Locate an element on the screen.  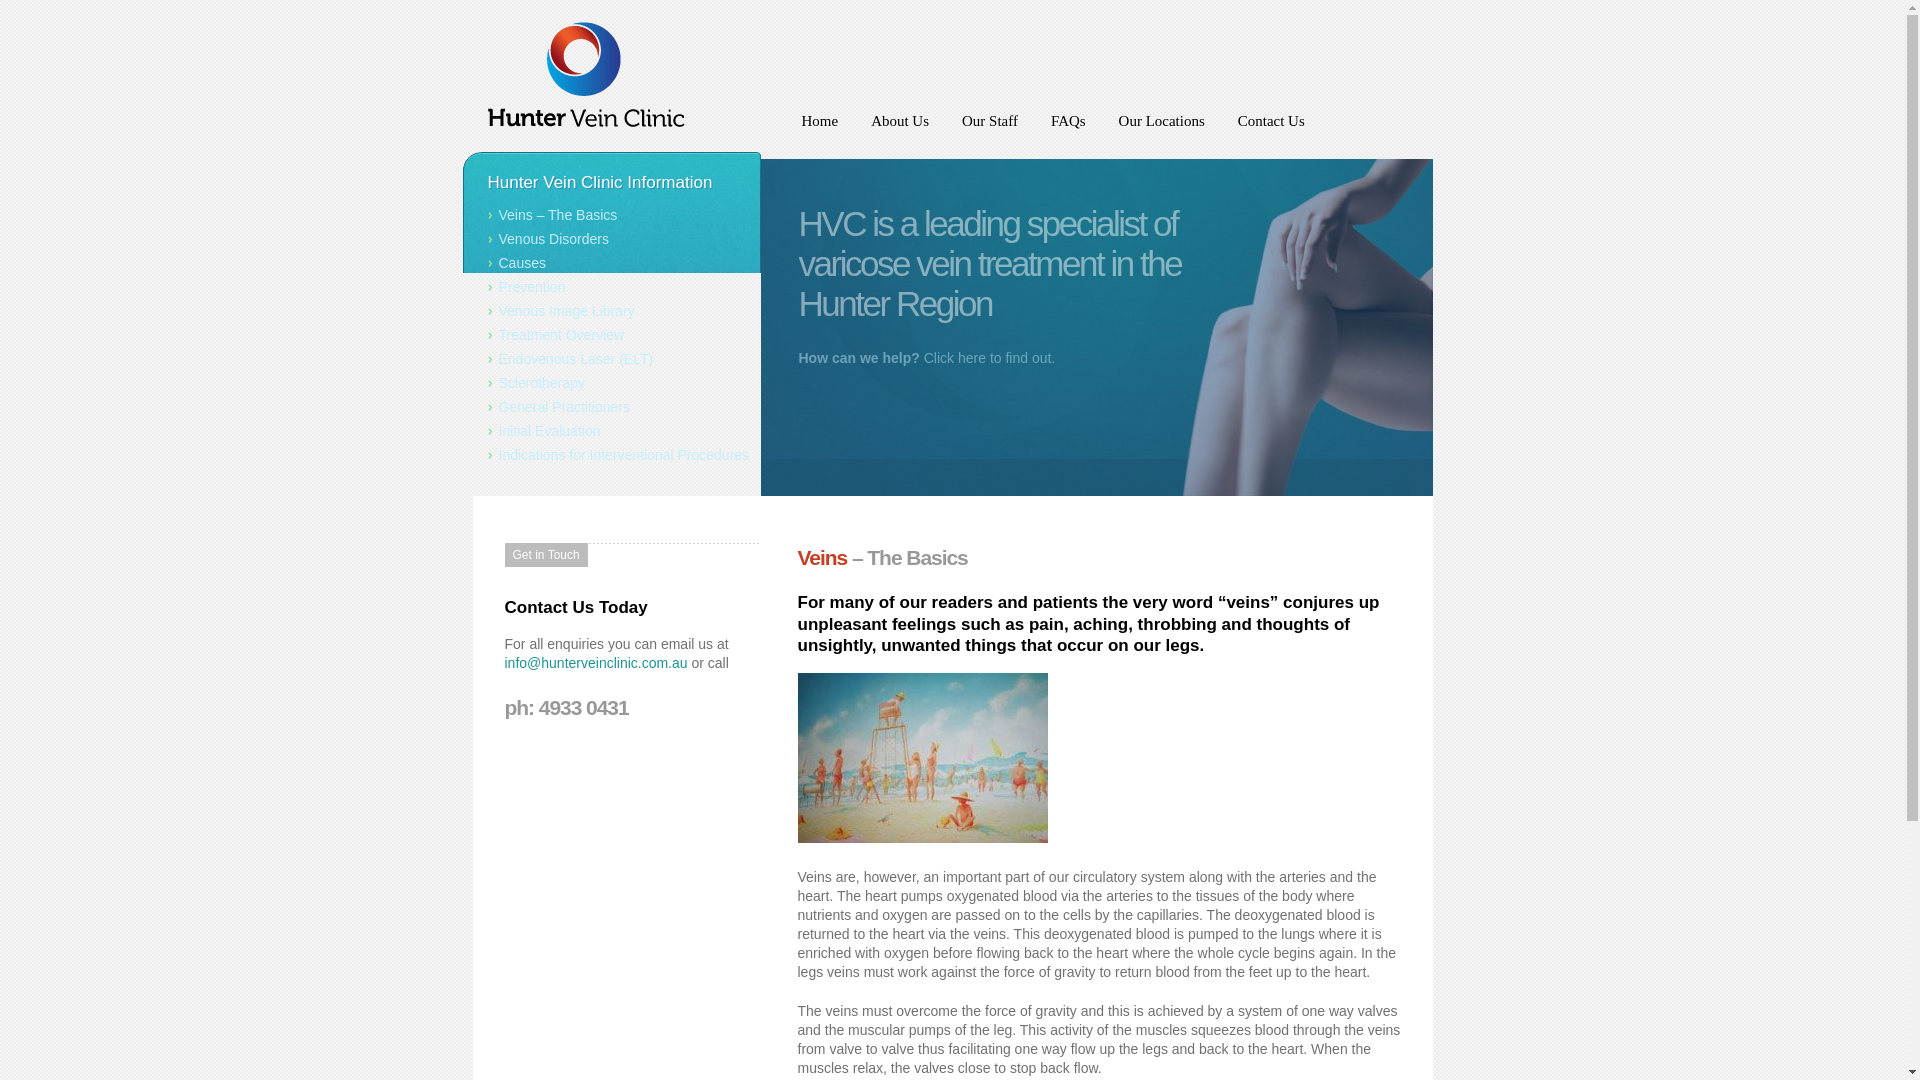
Causes is located at coordinates (612, 264).